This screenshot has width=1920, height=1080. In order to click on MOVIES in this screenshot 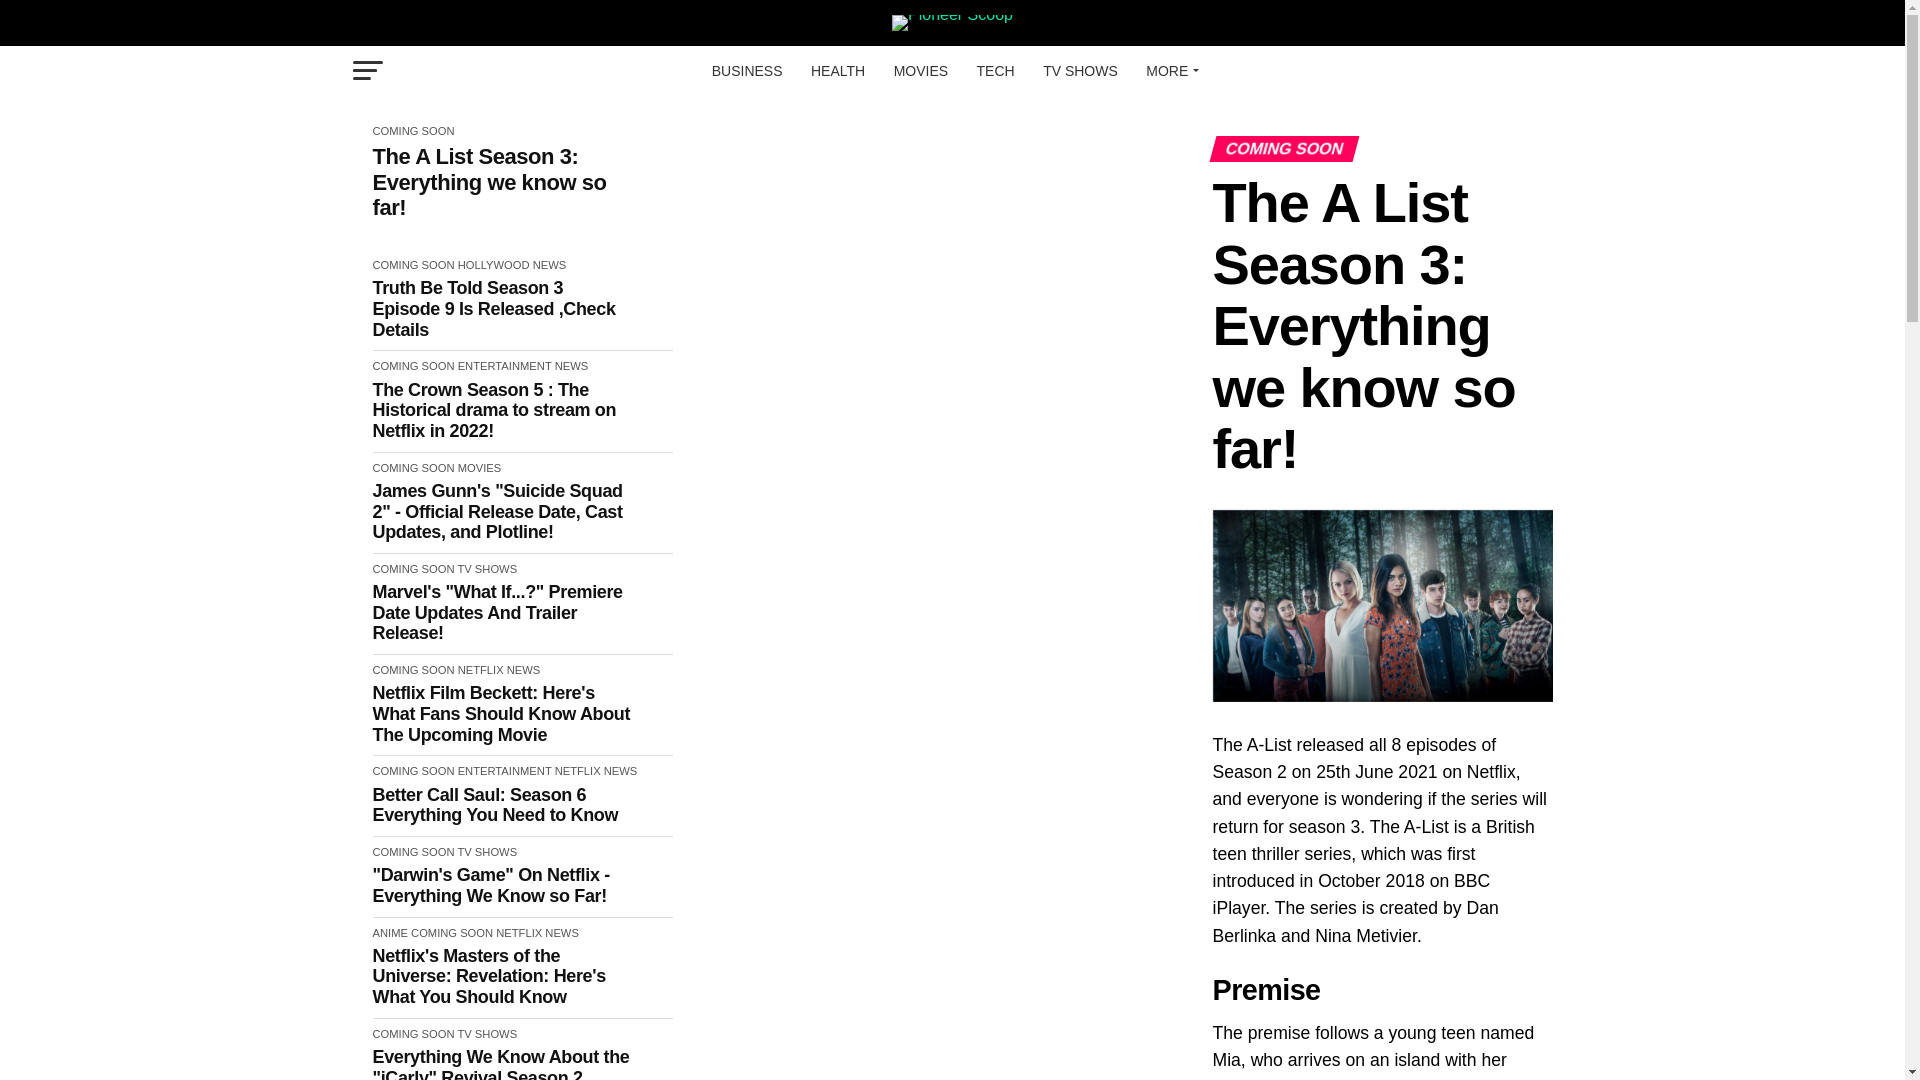, I will do `click(920, 71)`.